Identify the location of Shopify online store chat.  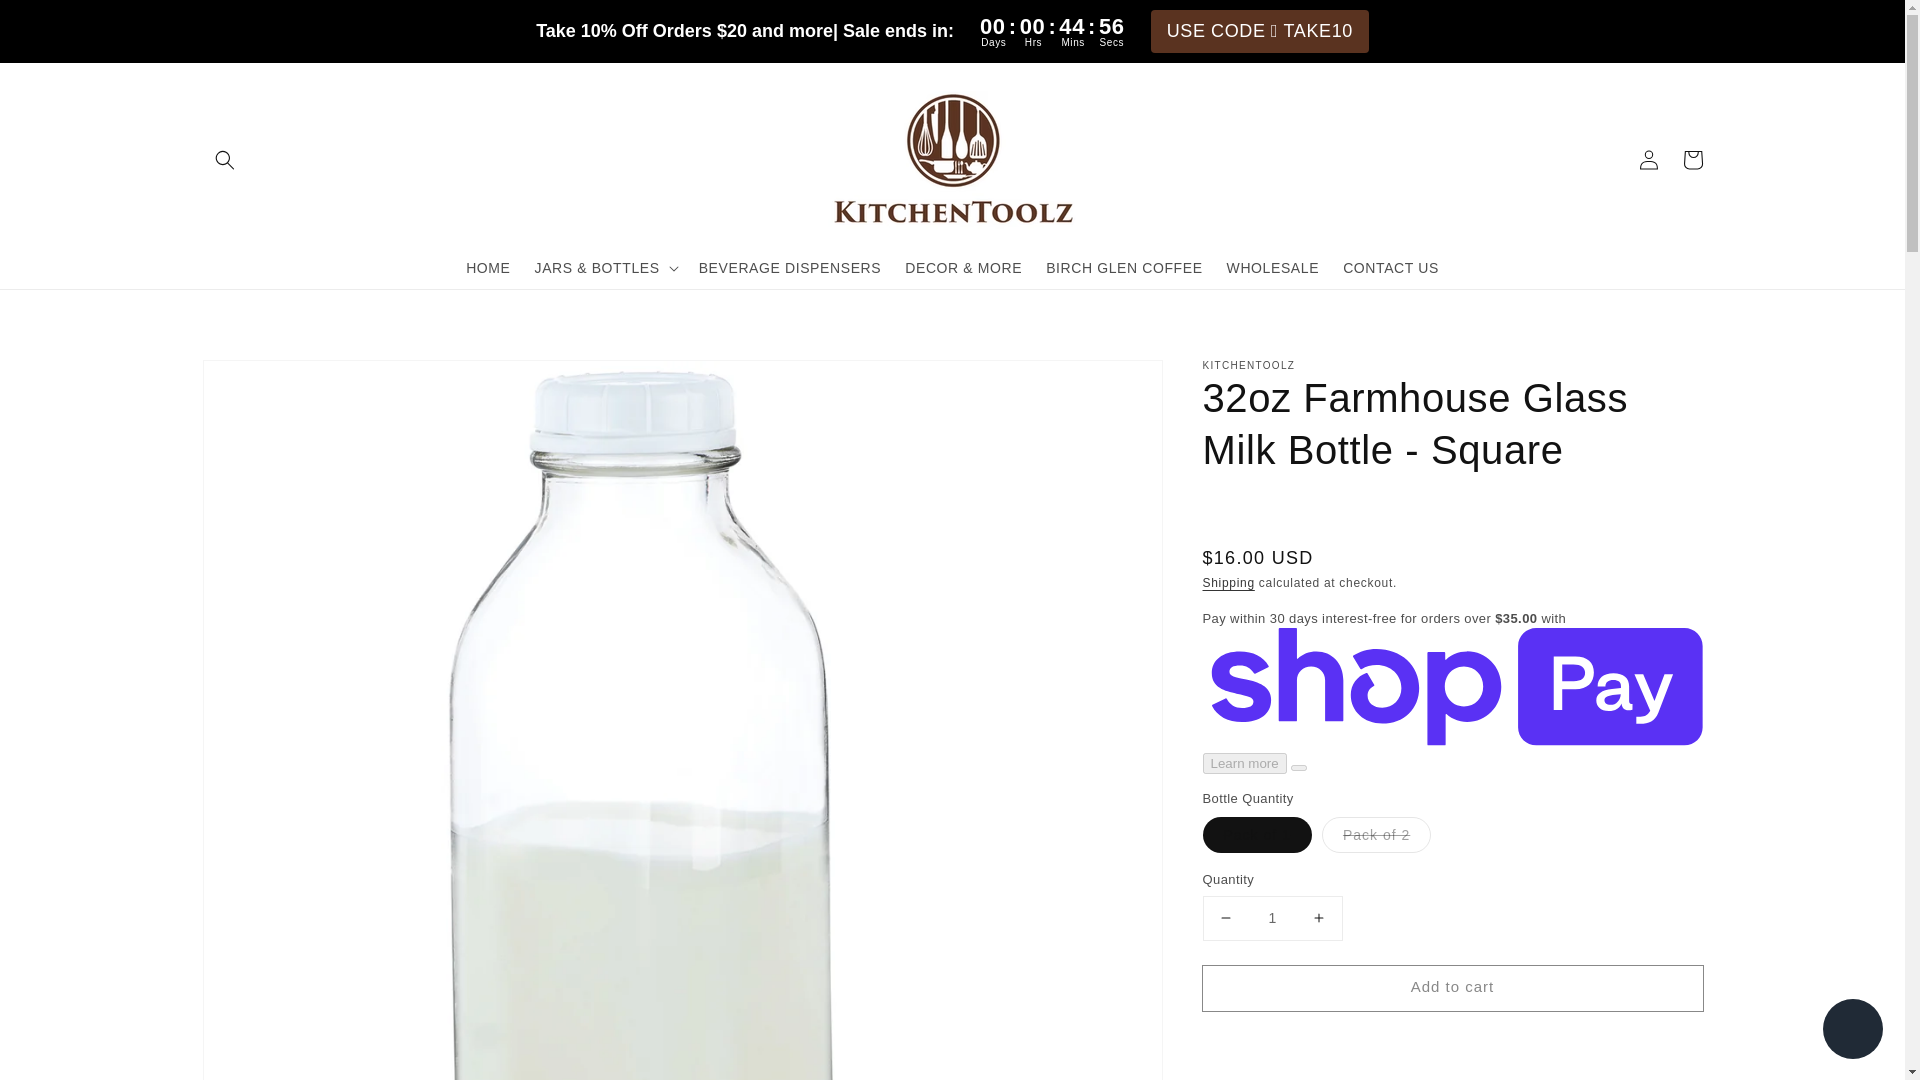
(1852, 1031).